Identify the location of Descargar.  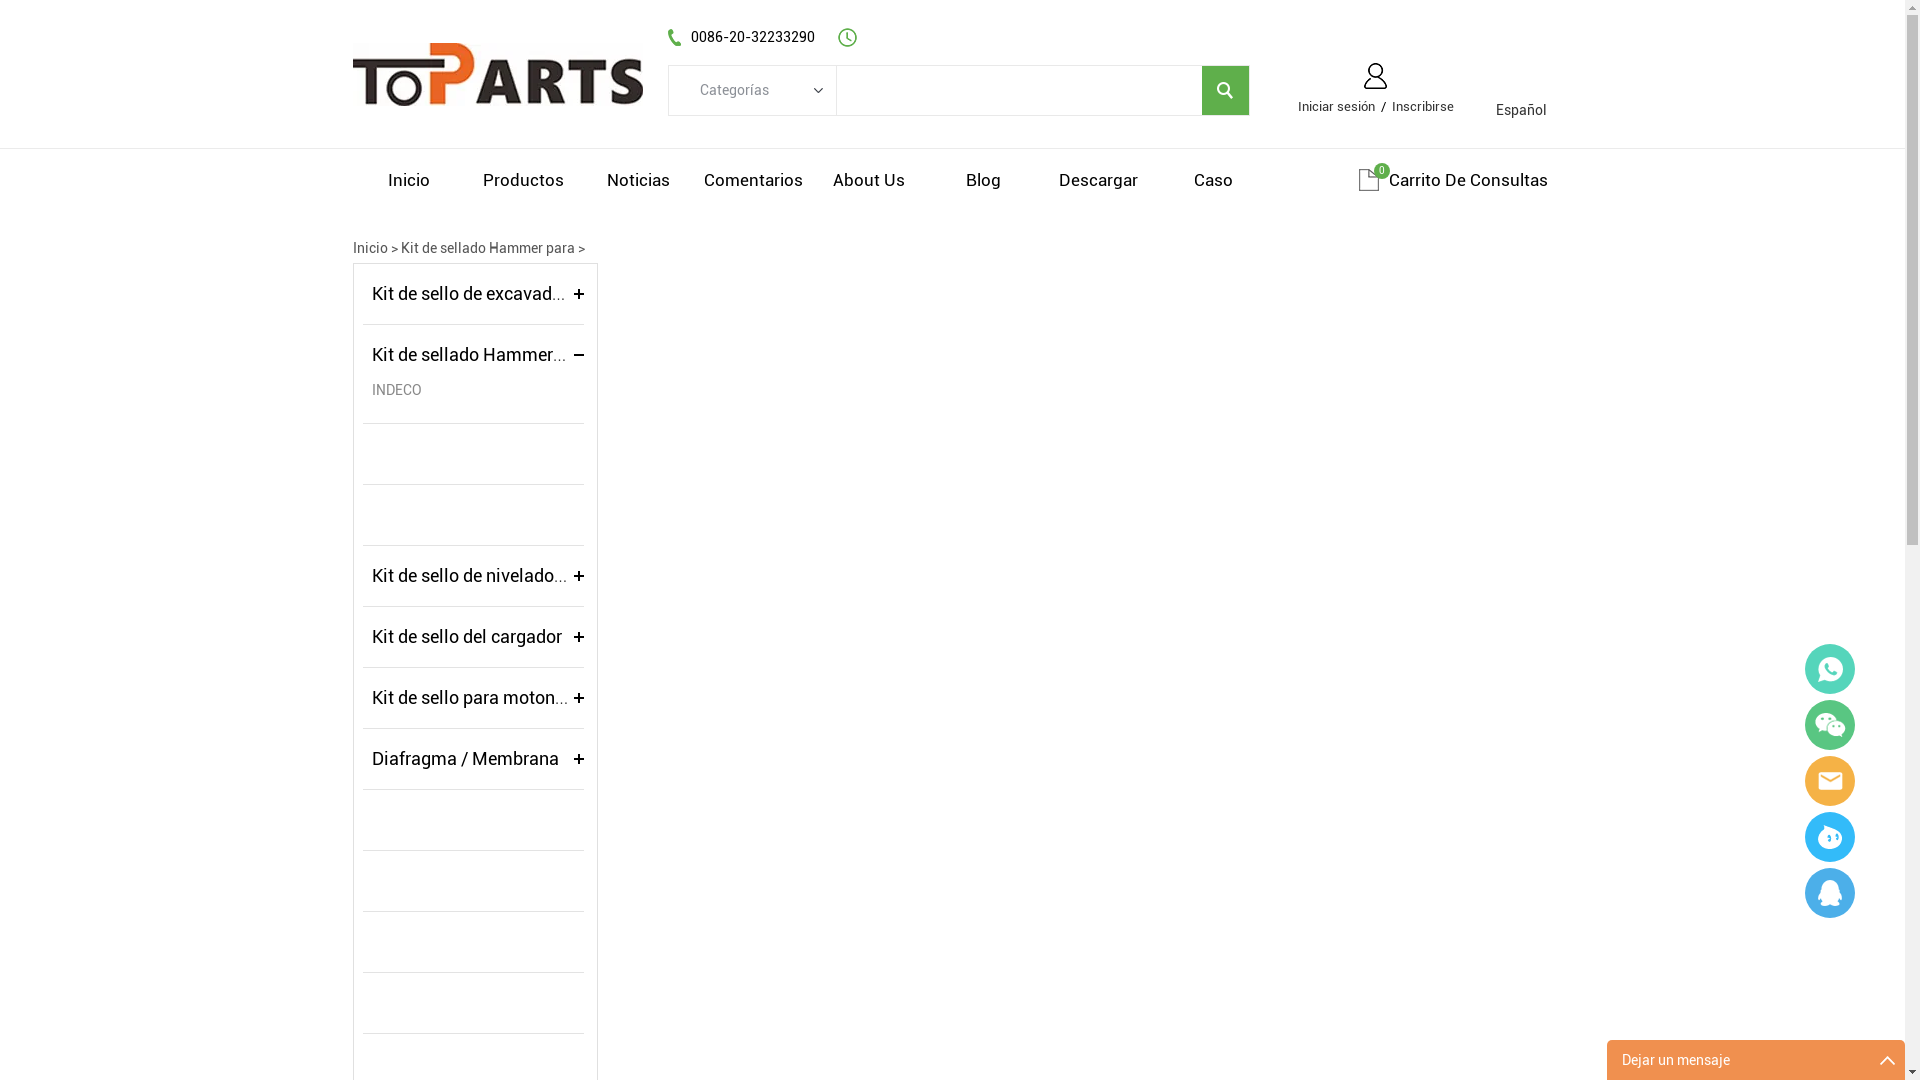
(1098, 180).